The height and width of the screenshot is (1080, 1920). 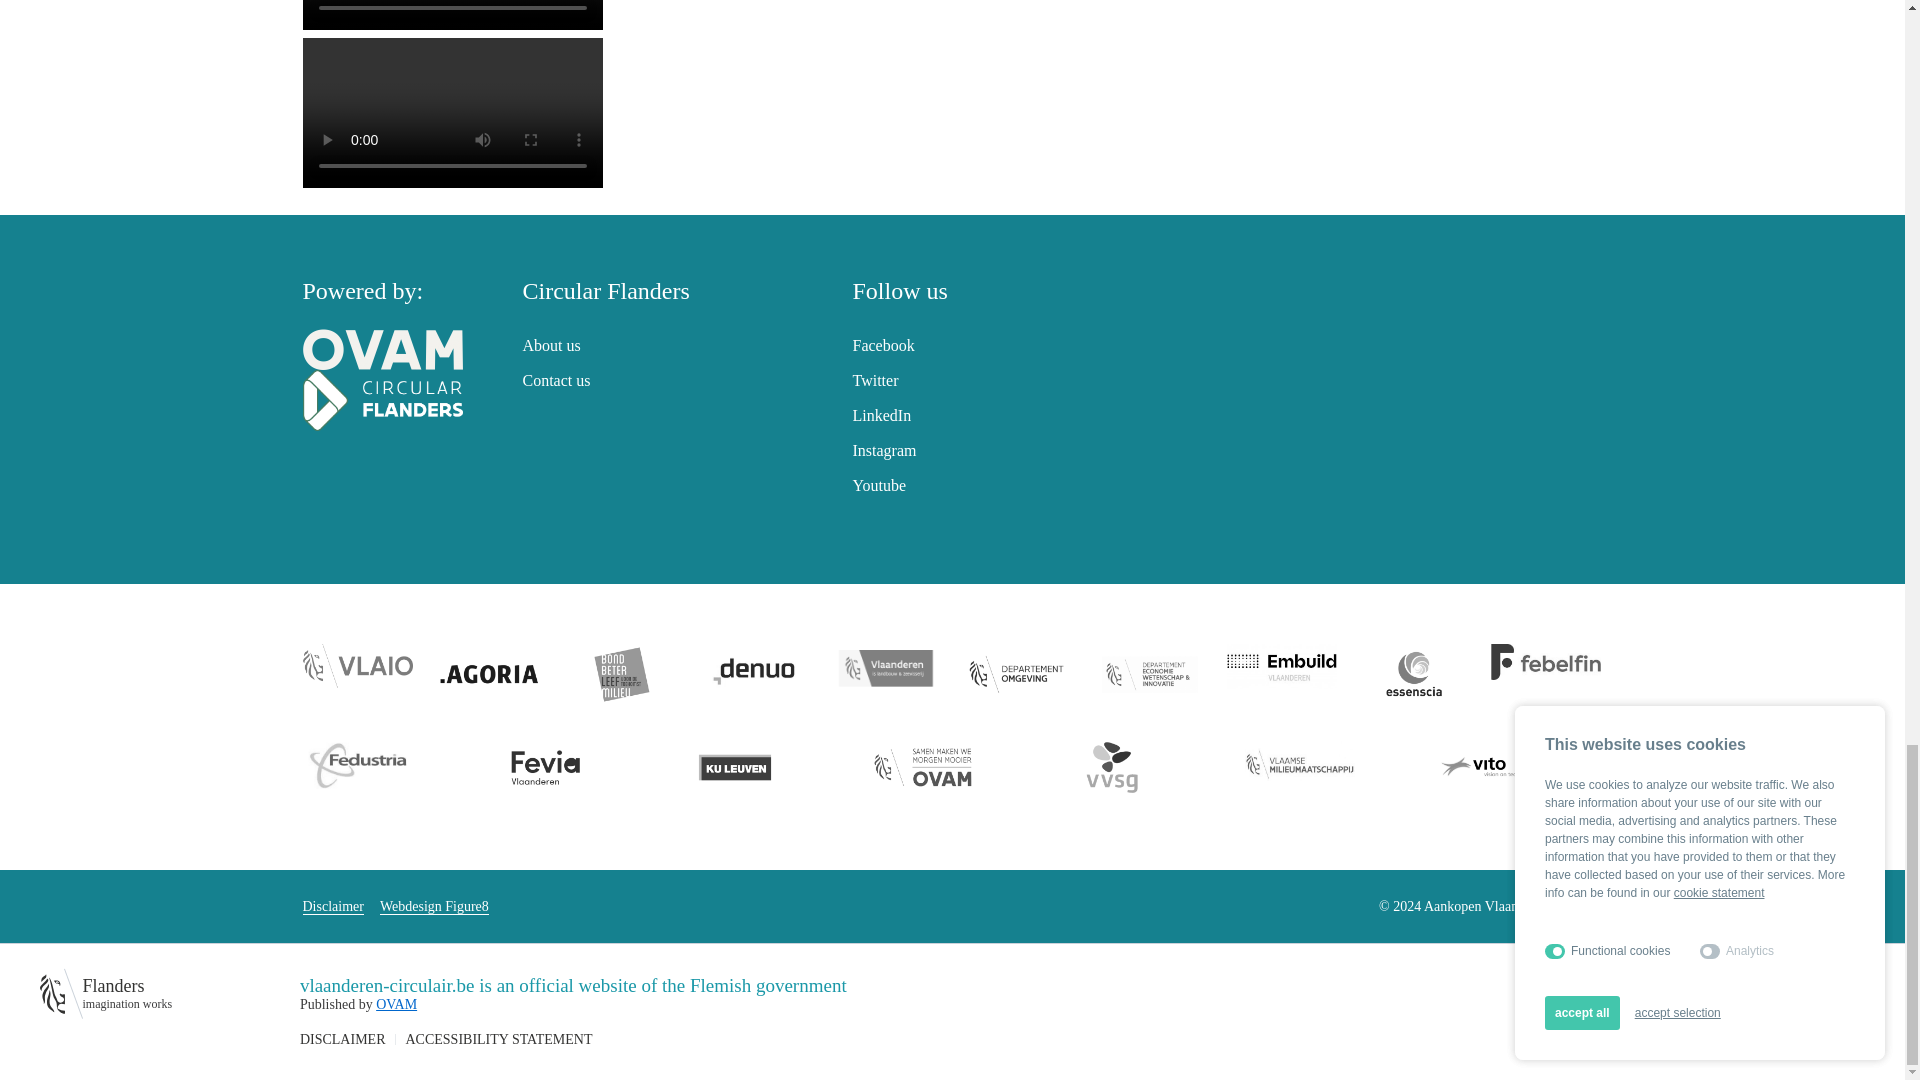 I want to click on Twitter, so click(x=875, y=380).